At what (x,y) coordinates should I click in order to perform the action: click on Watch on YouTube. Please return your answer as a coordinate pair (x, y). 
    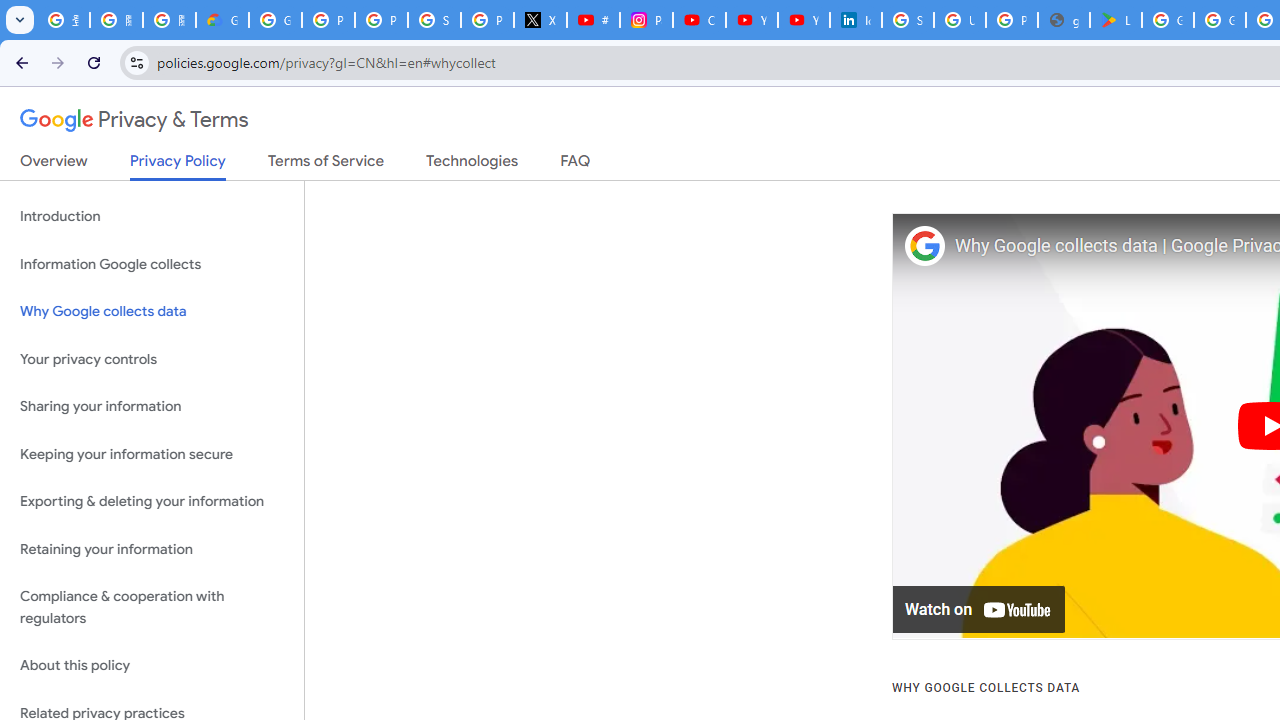
    Looking at the image, I should click on (980, 610).